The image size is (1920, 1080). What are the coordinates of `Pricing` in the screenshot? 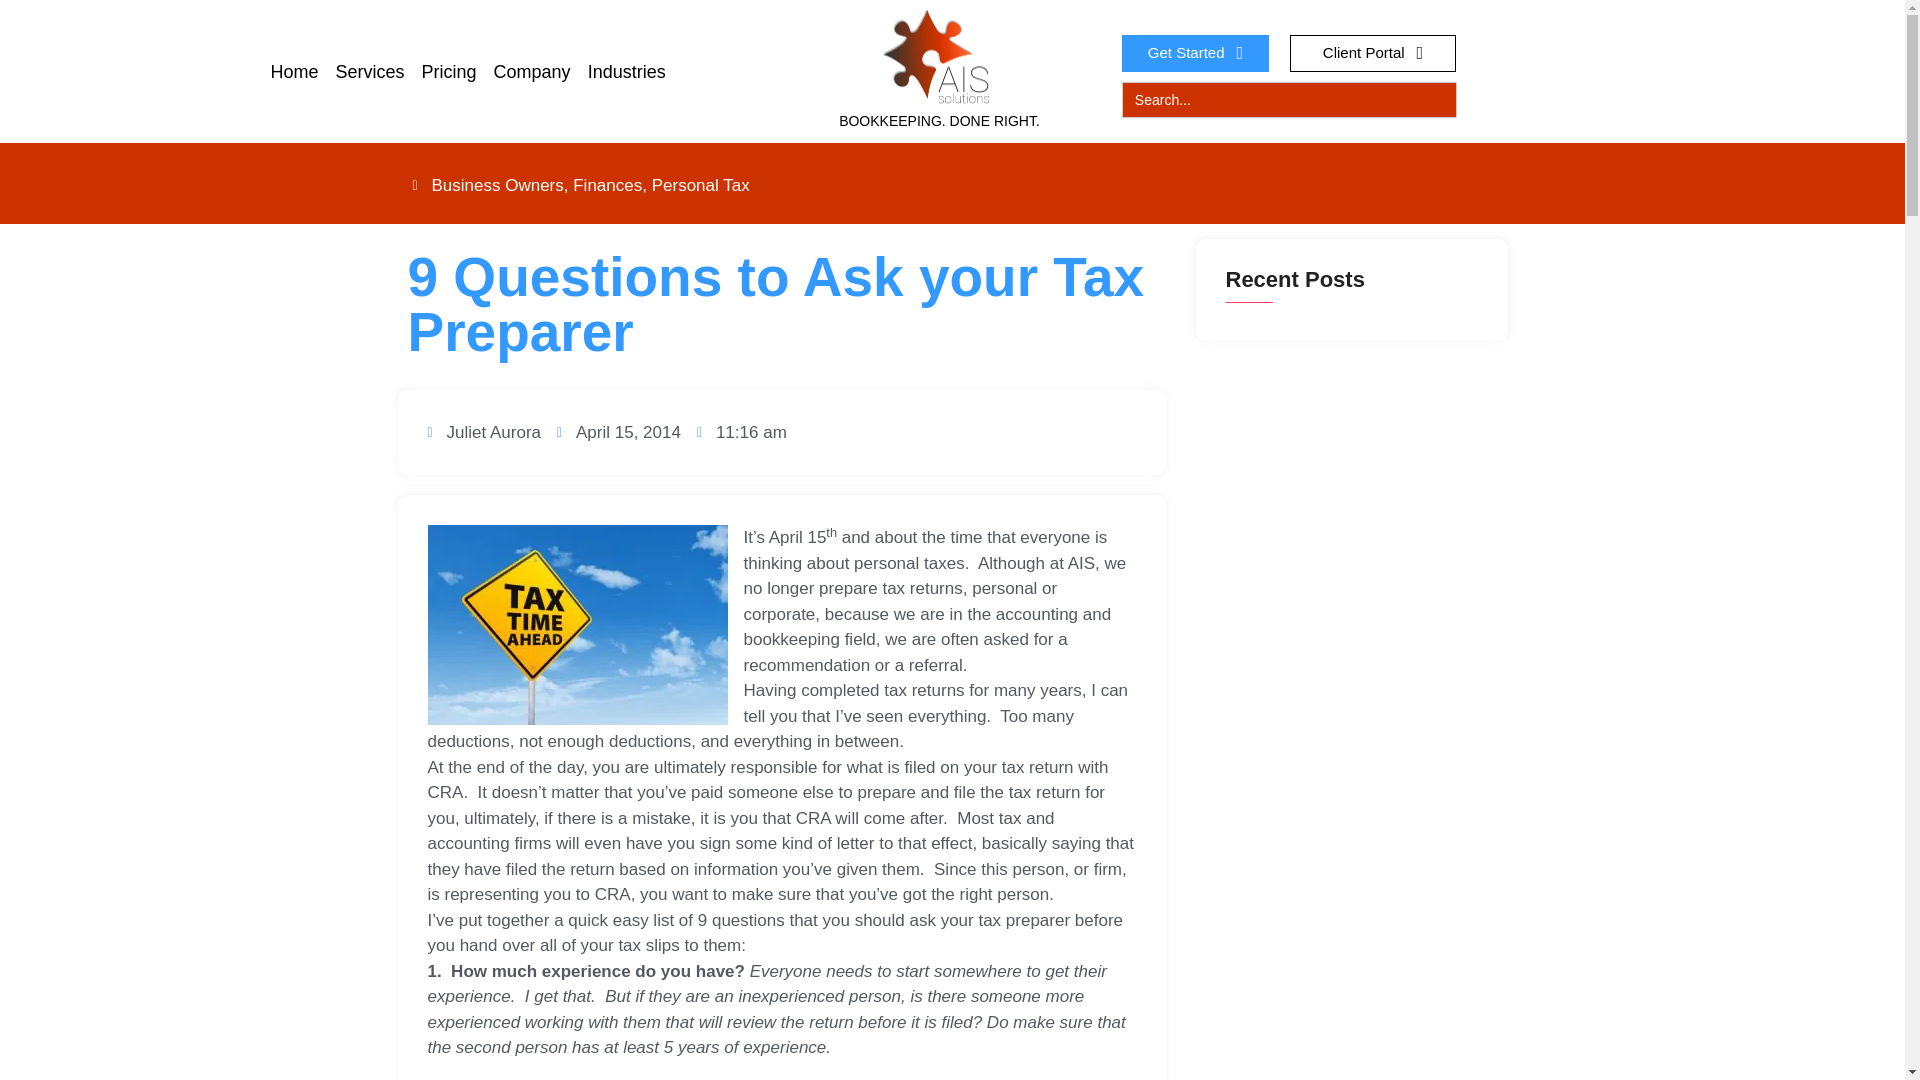 It's located at (450, 72).